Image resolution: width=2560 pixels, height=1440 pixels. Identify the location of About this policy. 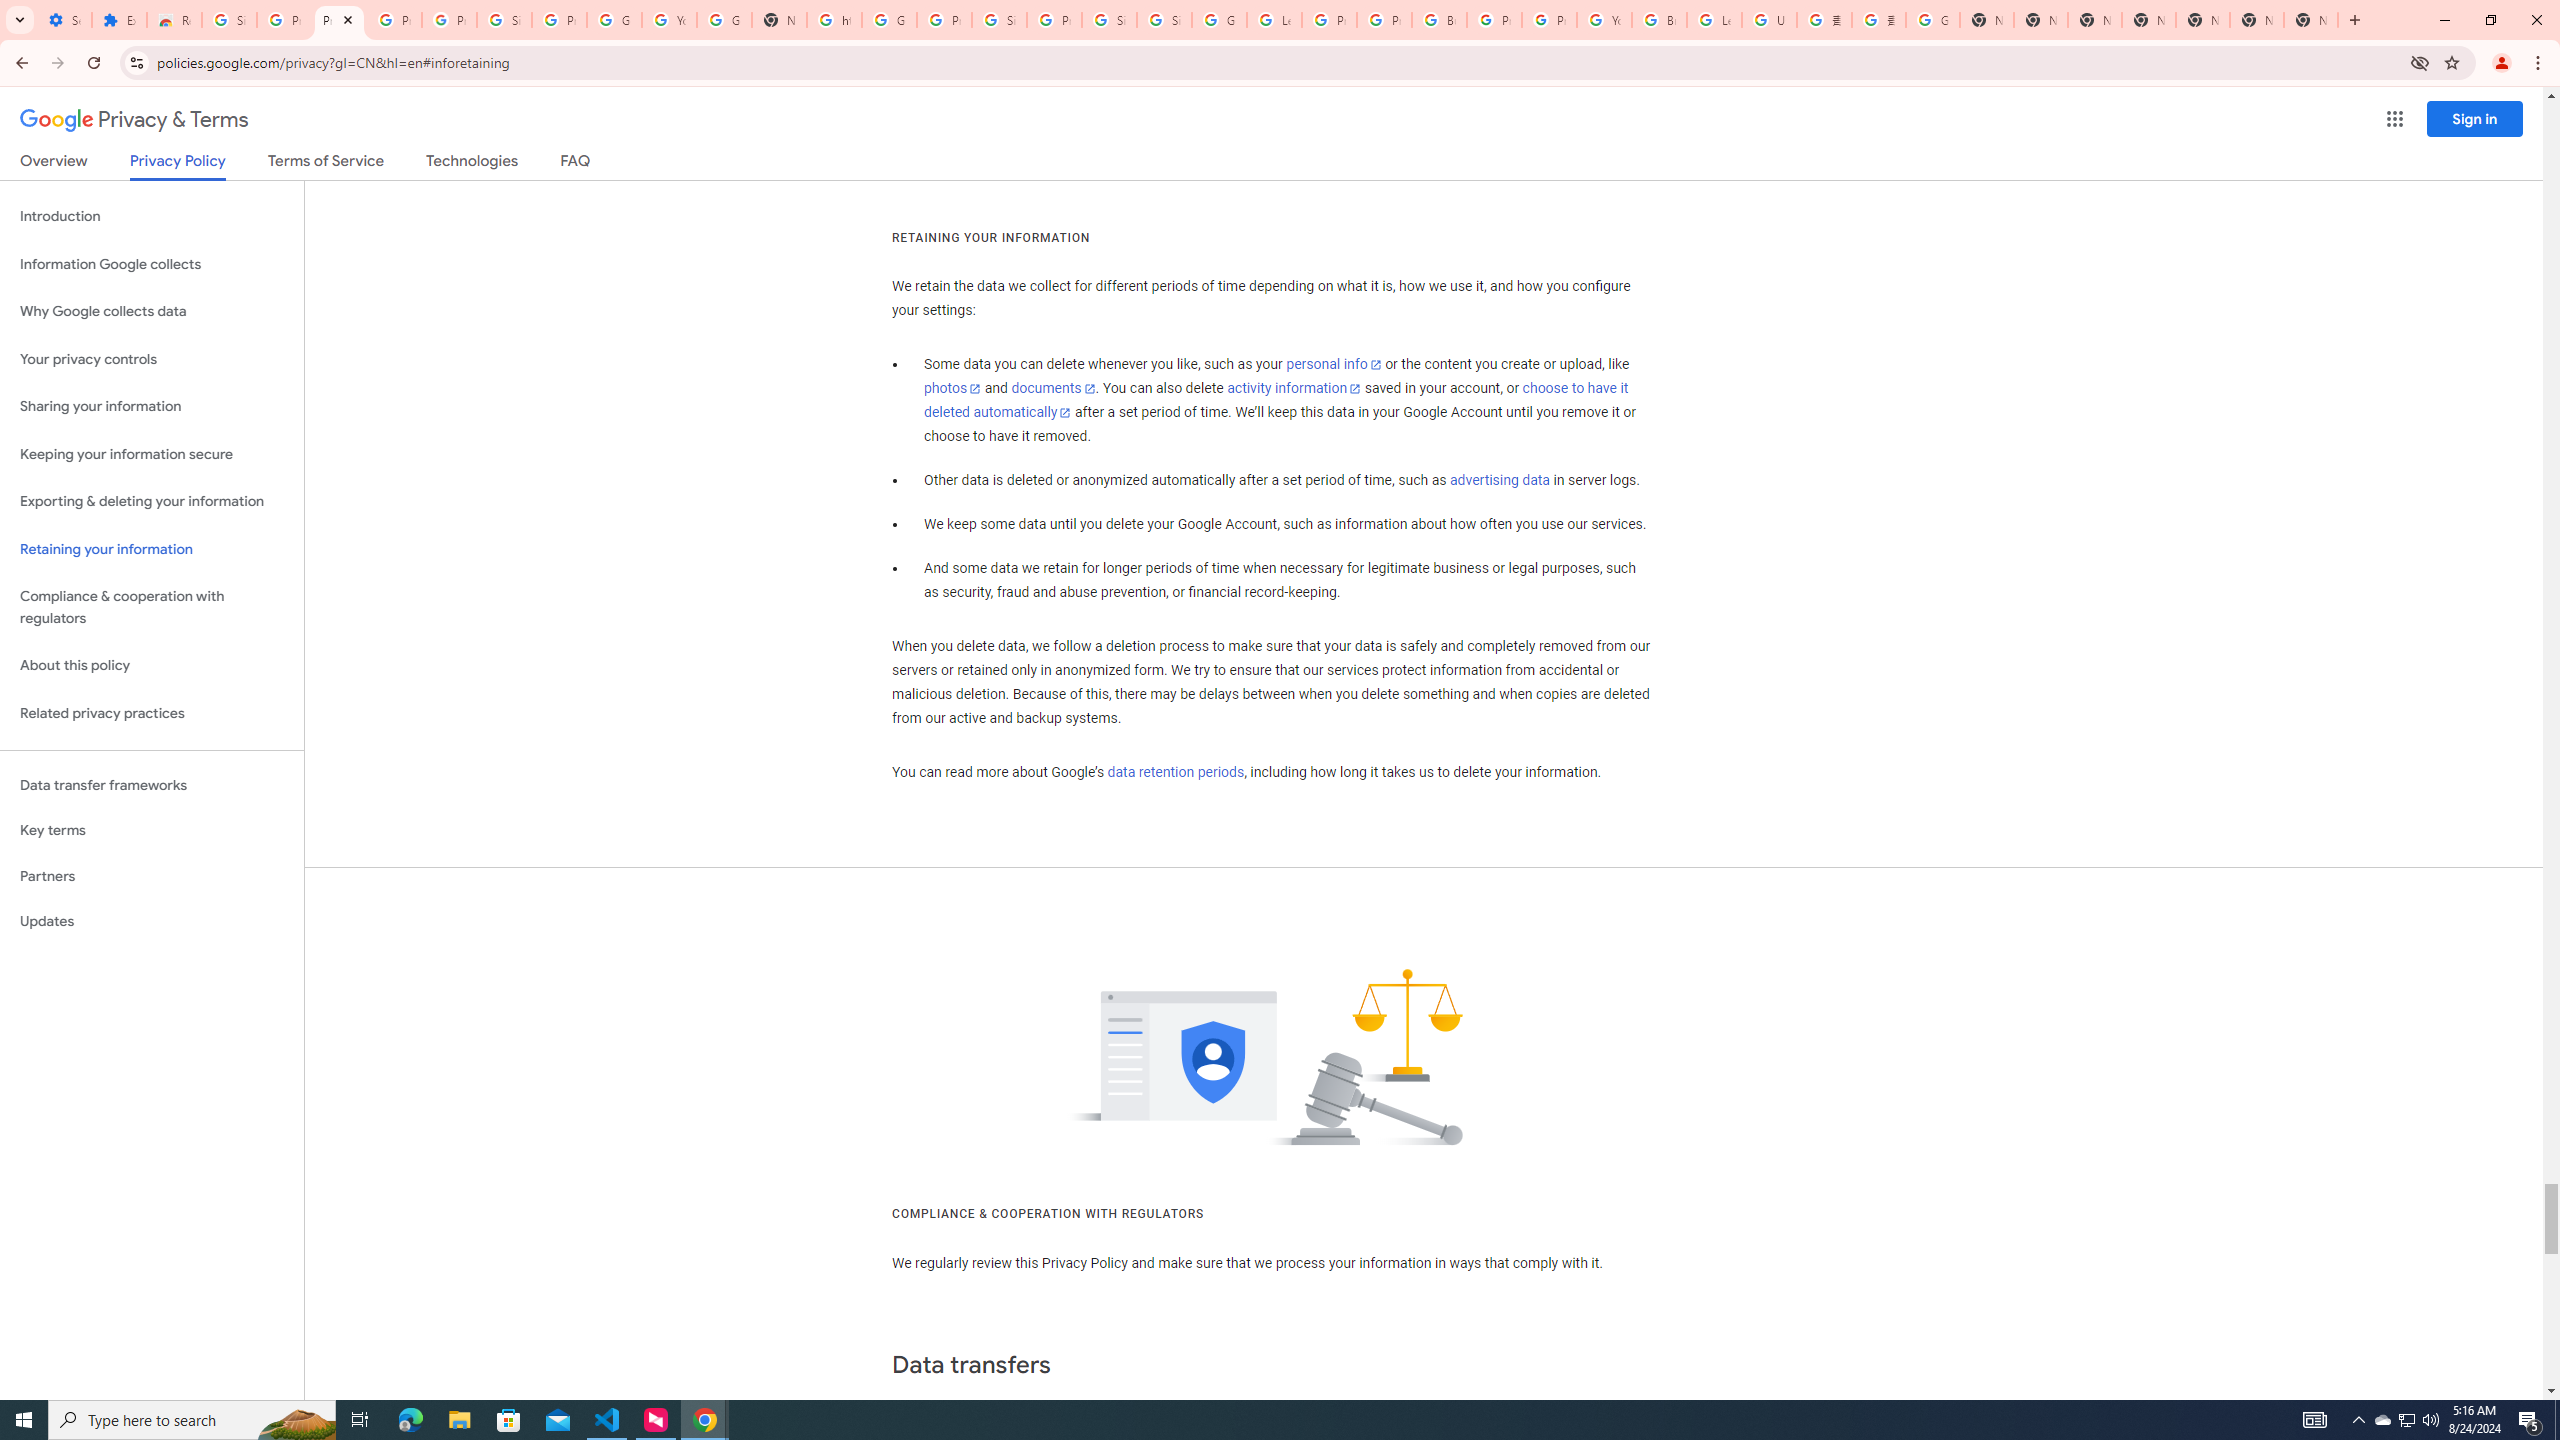
(152, 666).